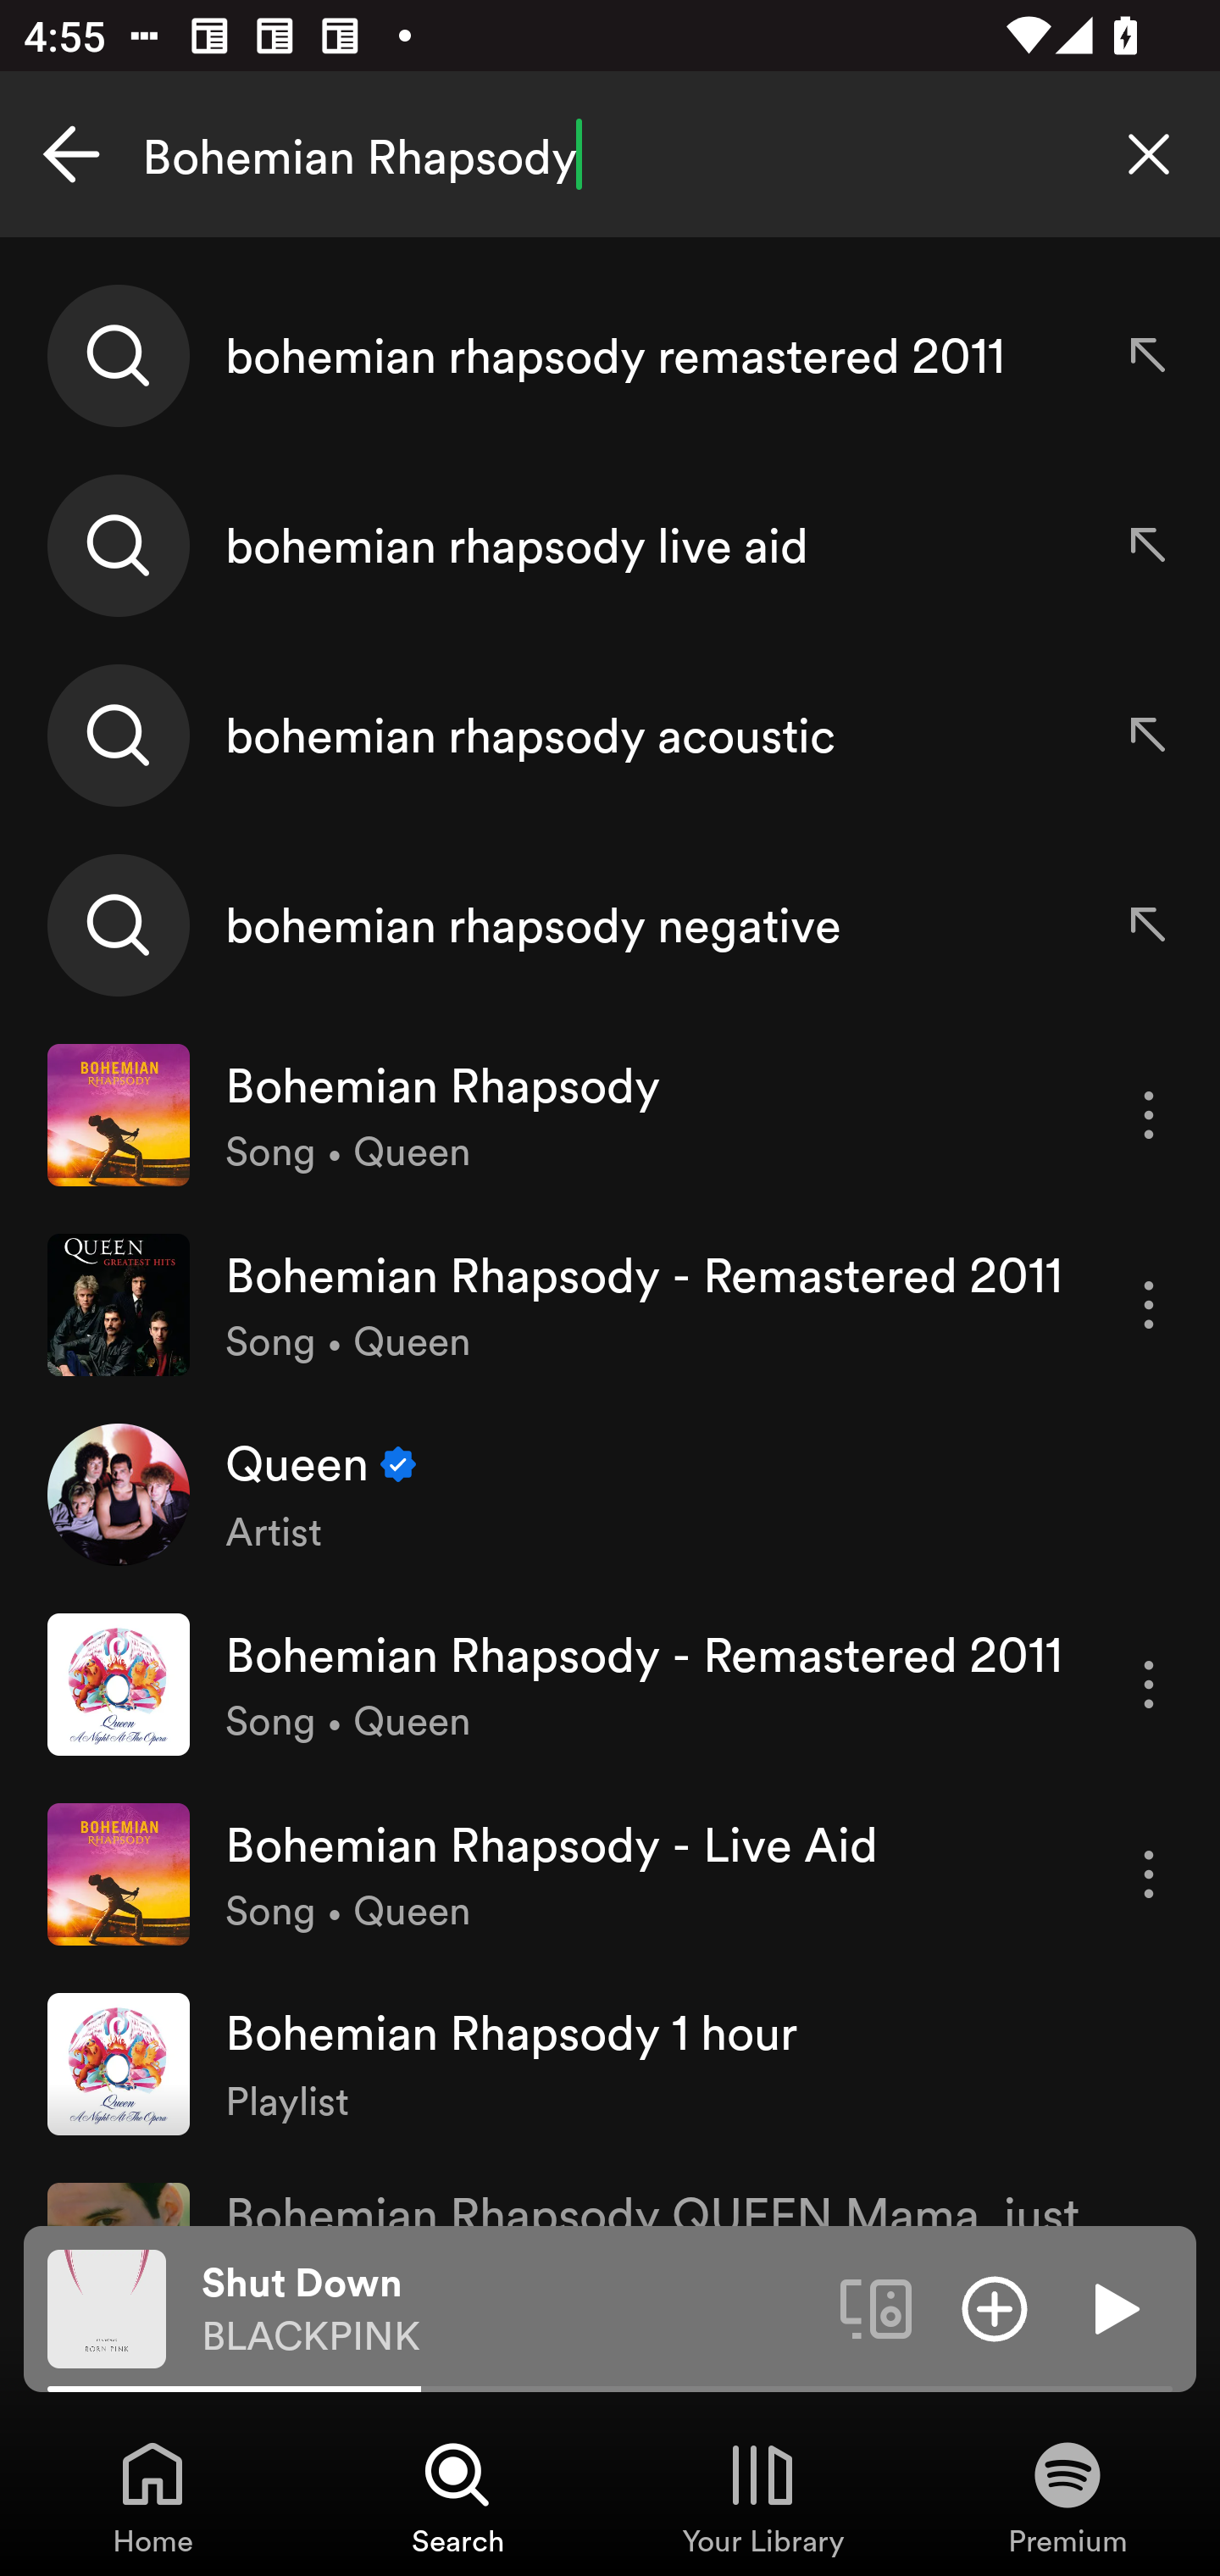 The height and width of the screenshot is (2576, 1220). Describe the element at coordinates (610, 154) in the screenshot. I see `Bohemian Rhapsody` at that location.